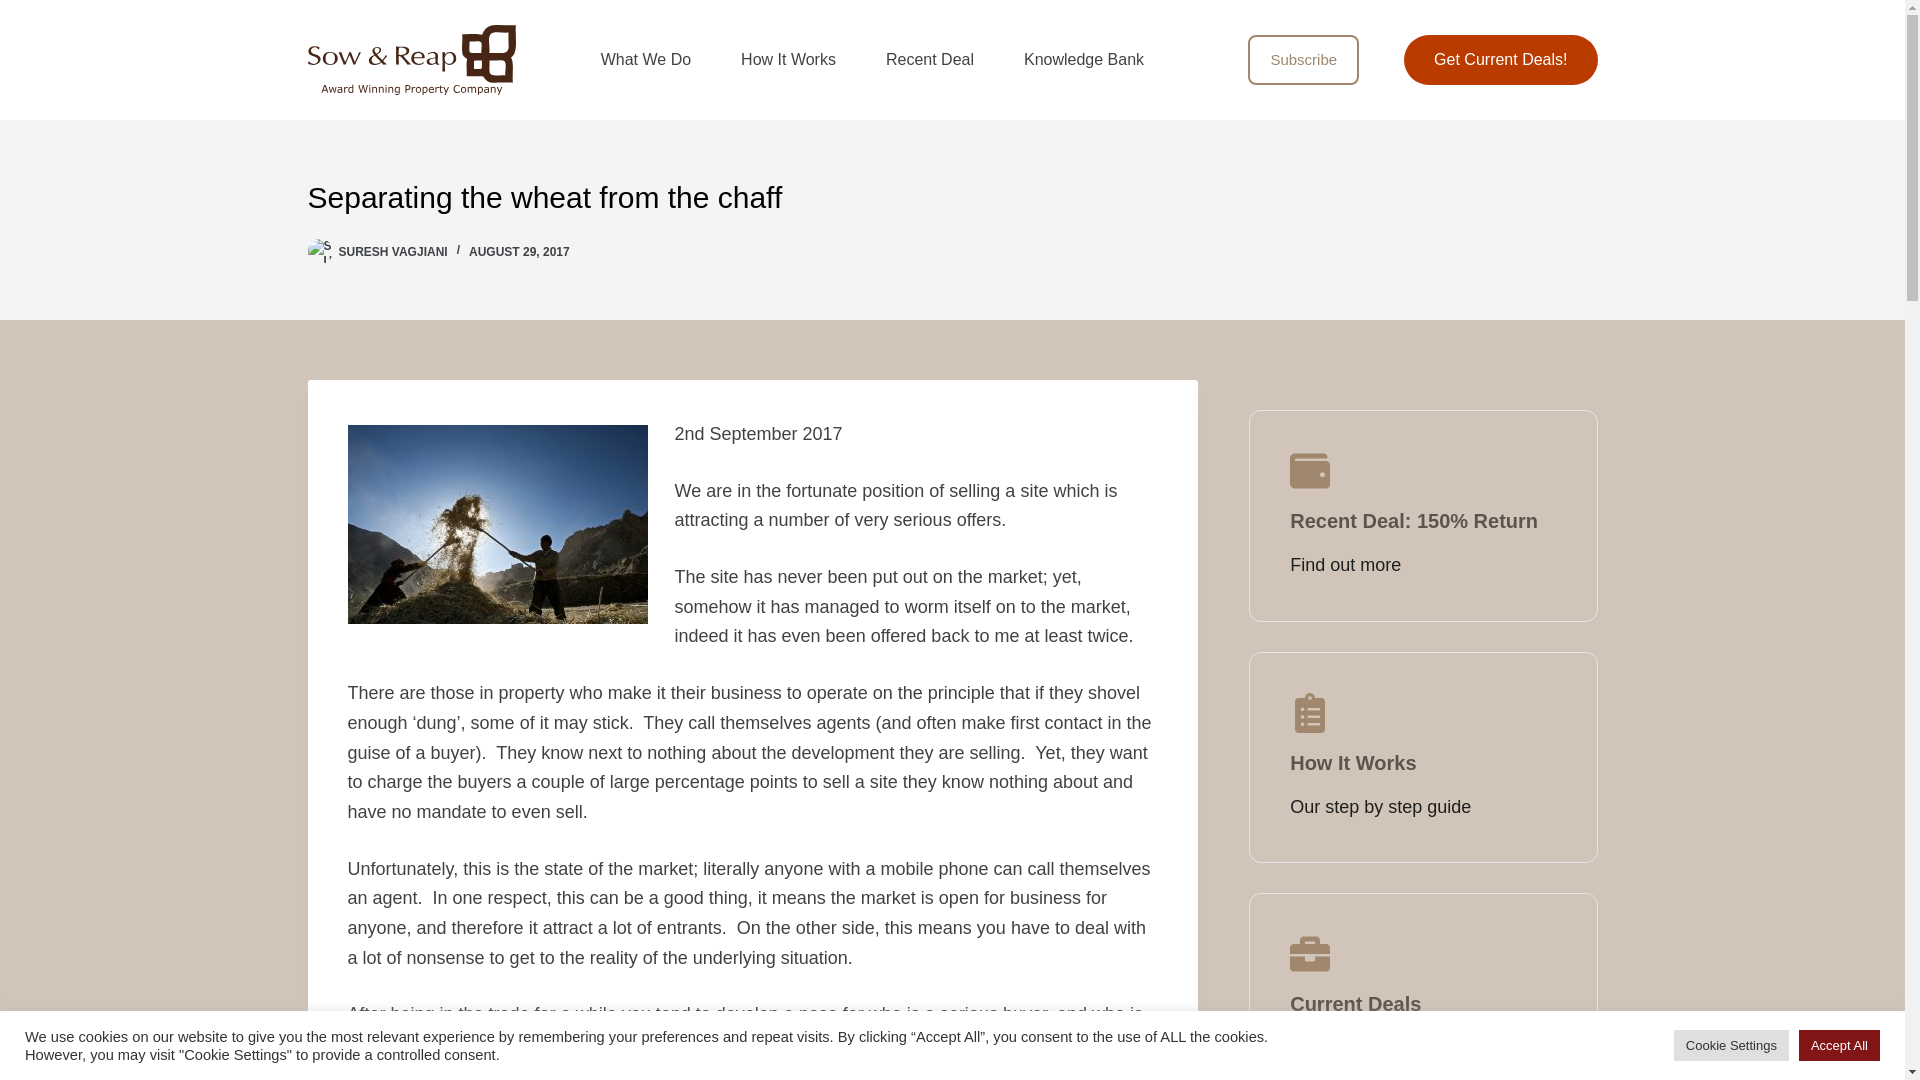 The image size is (1920, 1080). What do you see at coordinates (1500, 60) in the screenshot?
I see `Get Current Deals!` at bounding box center [1500, 60].